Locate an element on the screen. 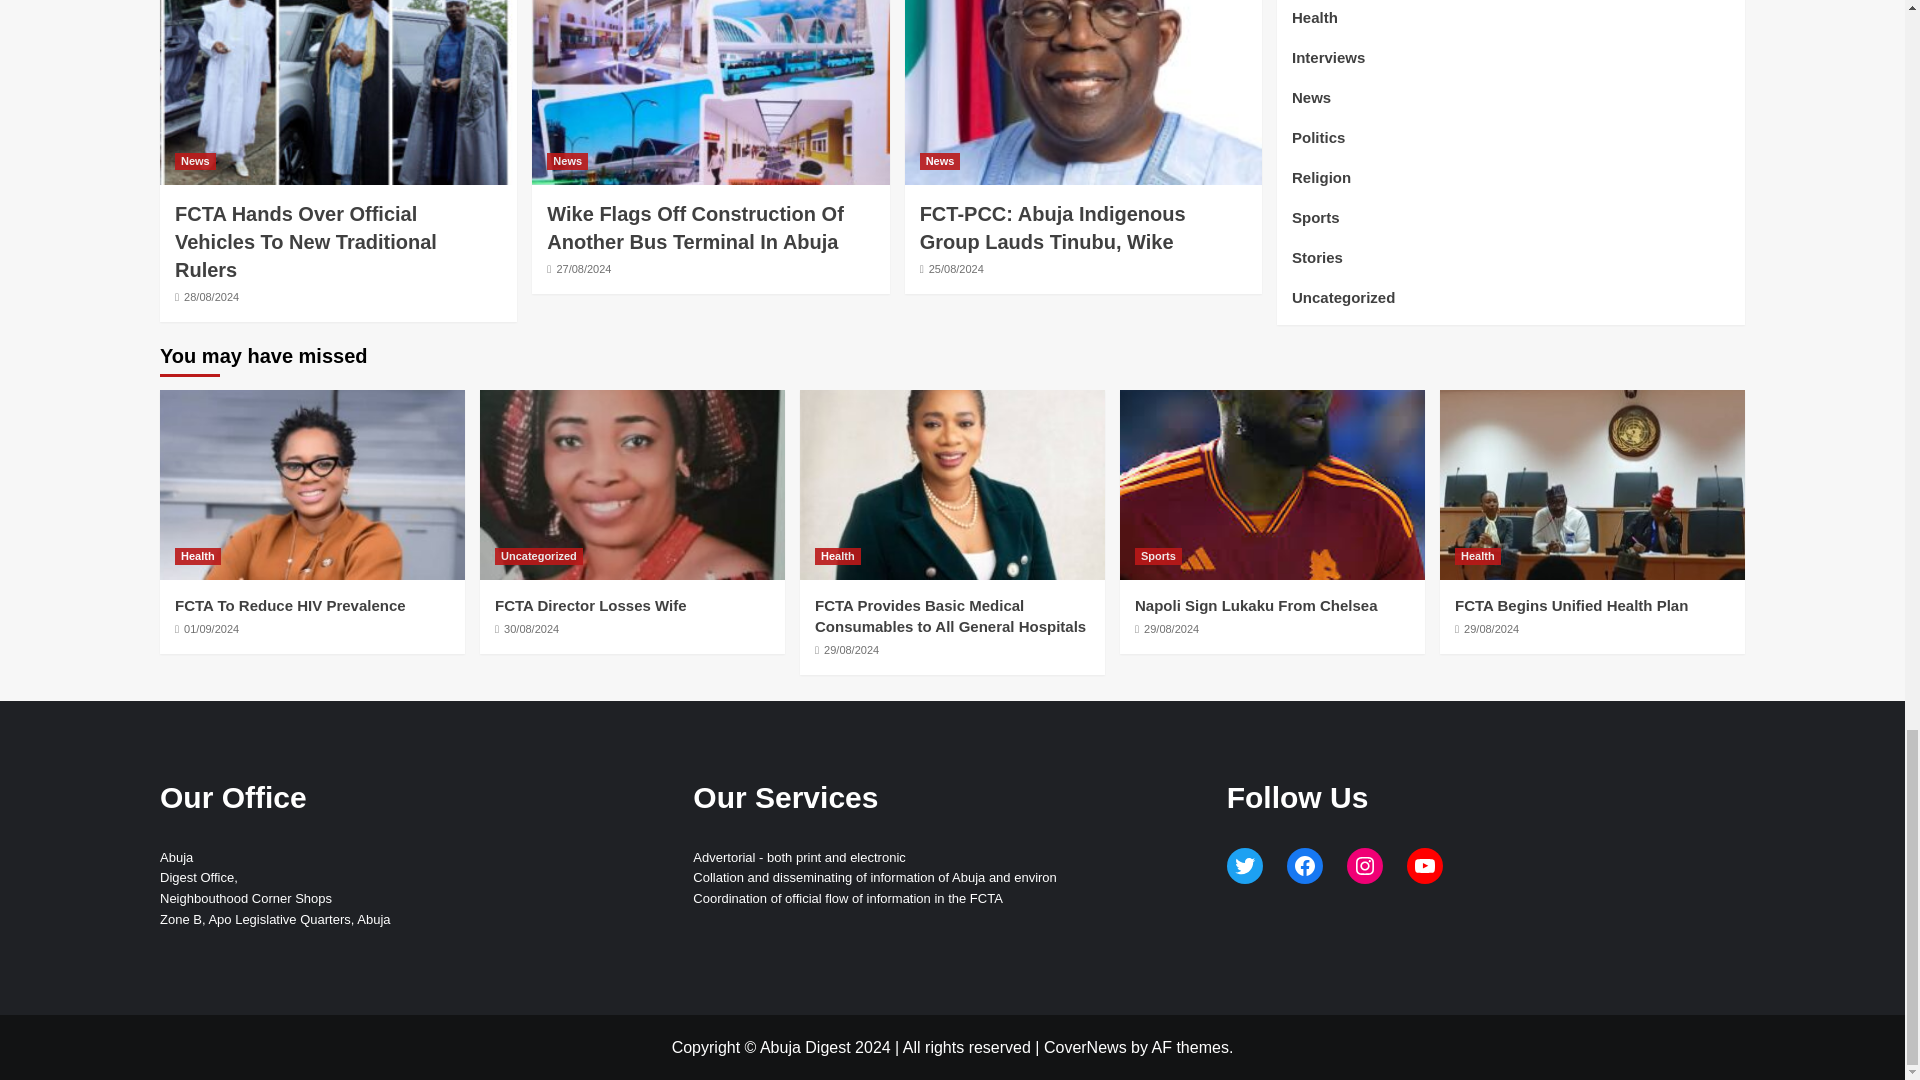 The height and width of the screenshot is (1080, 1920). News is located at coordinates (940, 161).